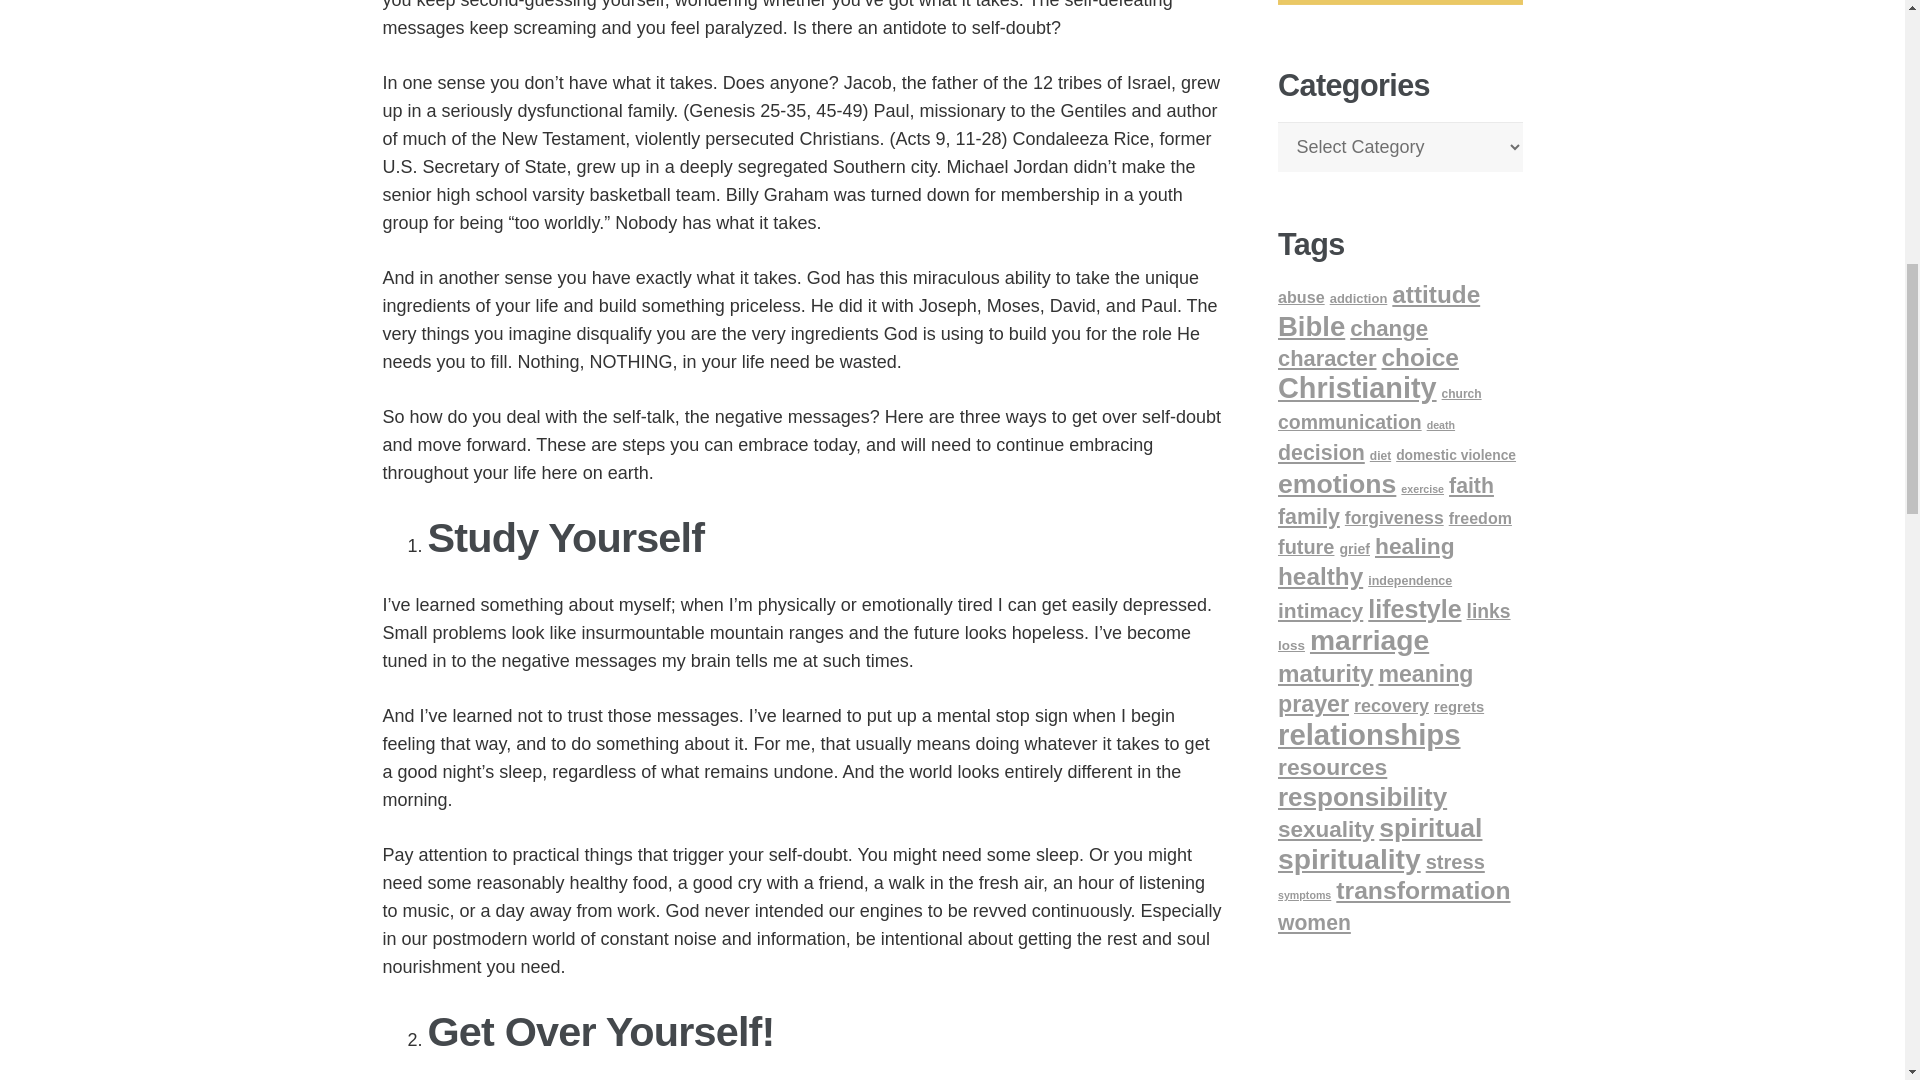 The height and width of the screenshot is (1080, 1920). I want to click on choice, so click(1420, 358).